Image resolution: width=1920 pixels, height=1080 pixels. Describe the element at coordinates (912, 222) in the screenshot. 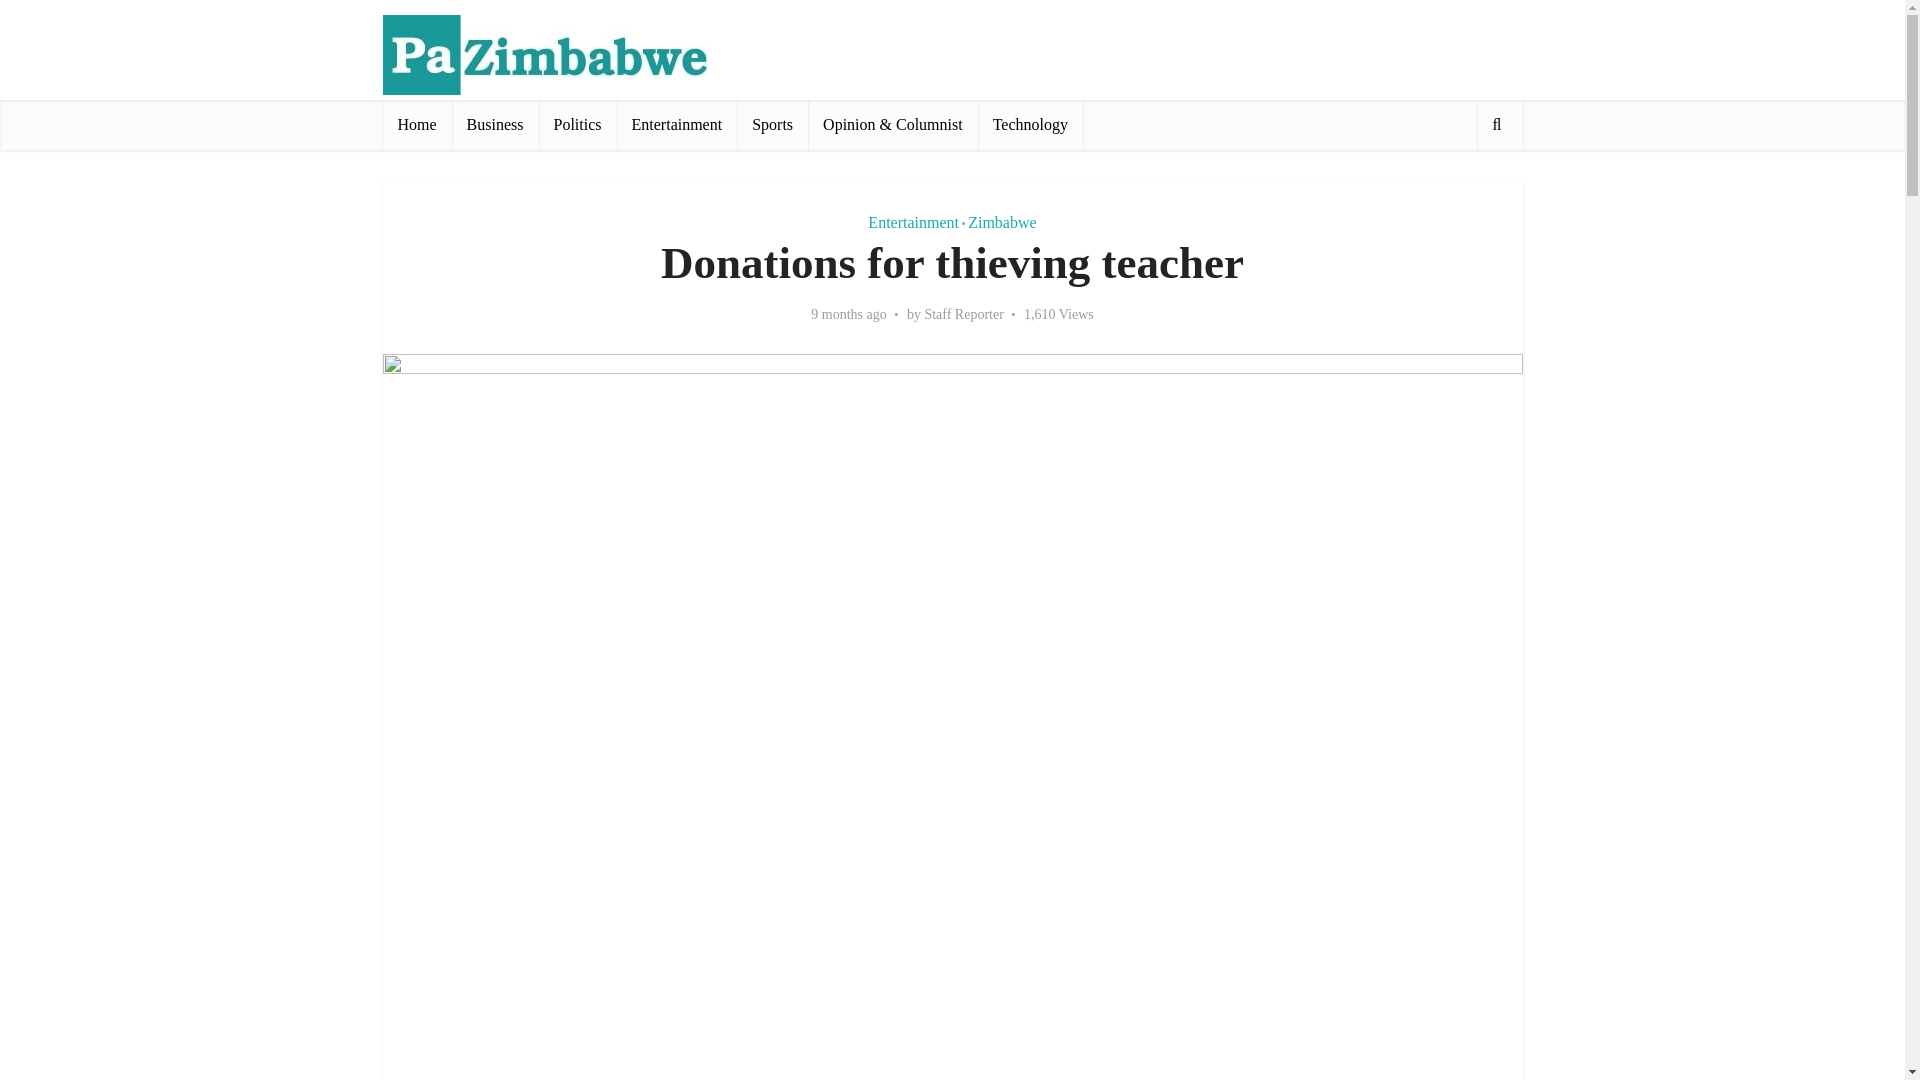

I see `Entertainment` at that location.